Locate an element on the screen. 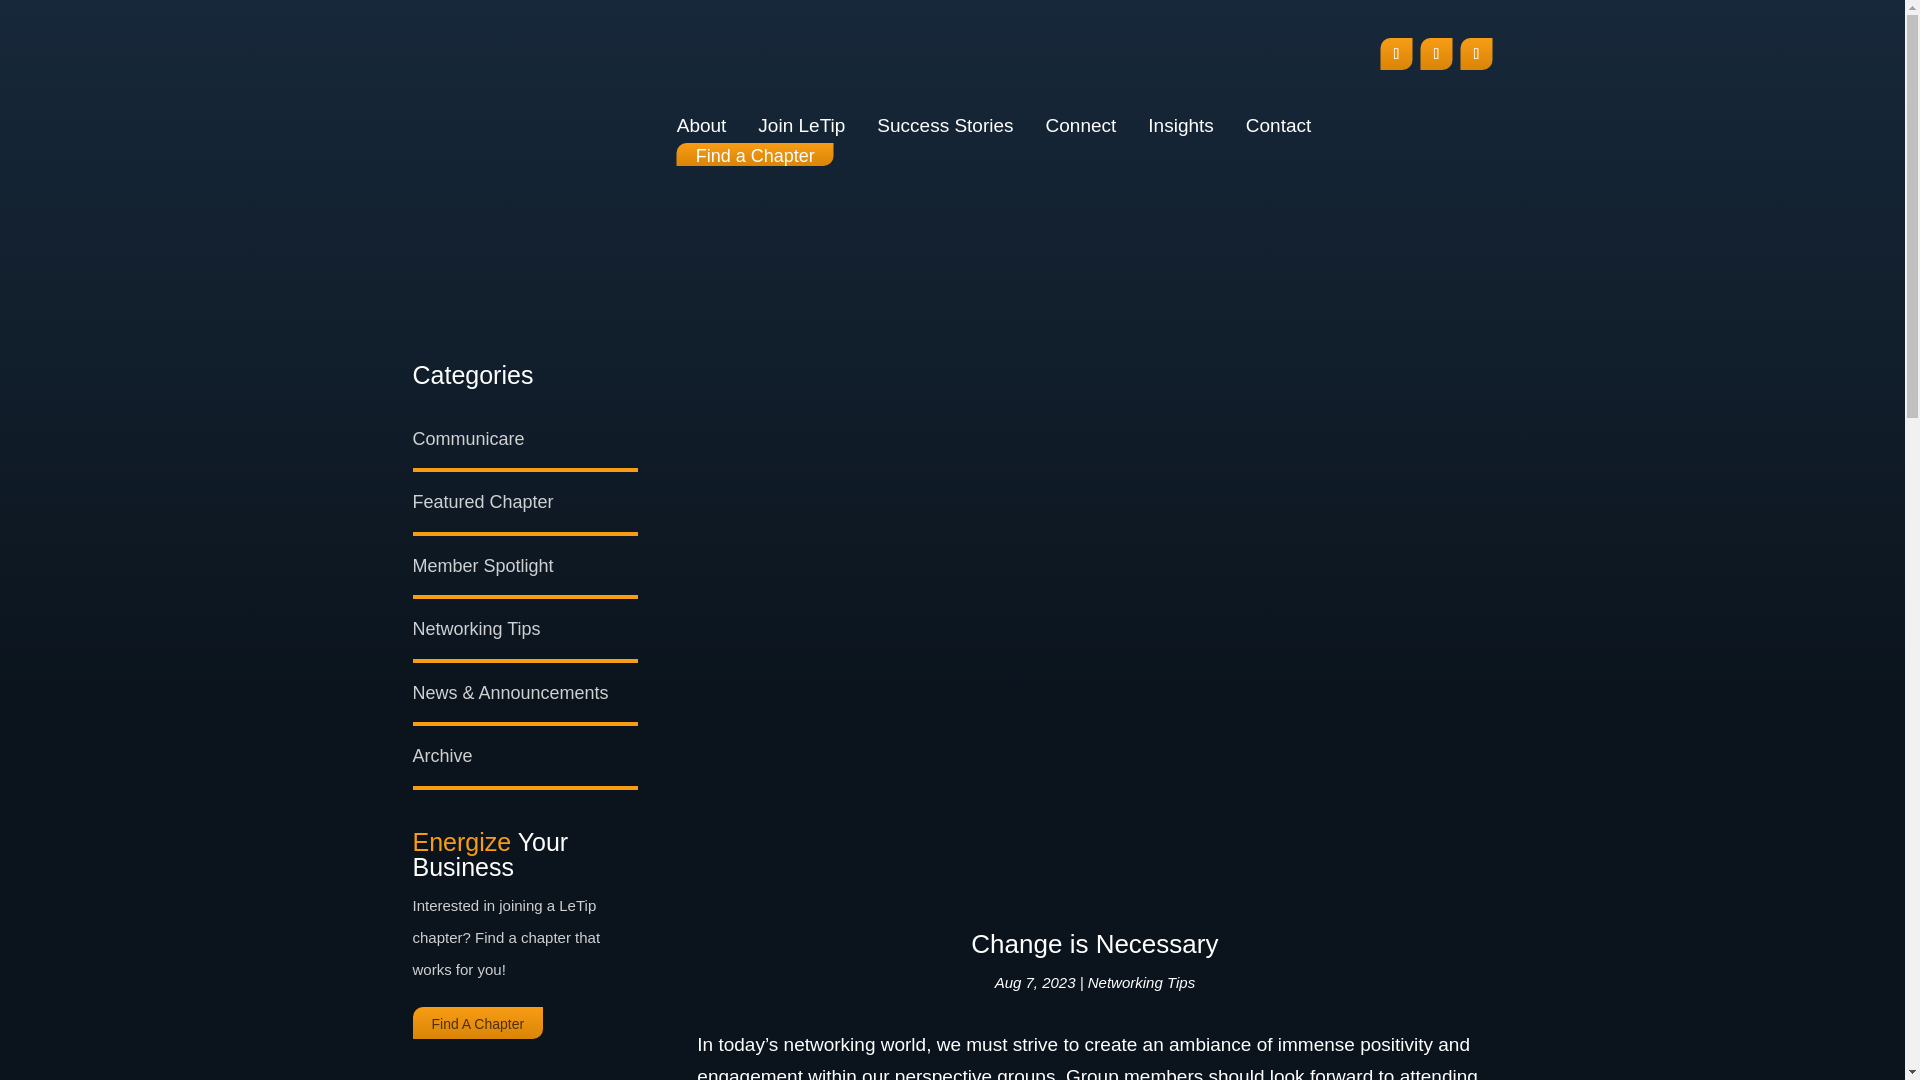 The width and height of the screenshot is (1920, 1080). Follow on Facebook is located at coordinates (1396, 54).